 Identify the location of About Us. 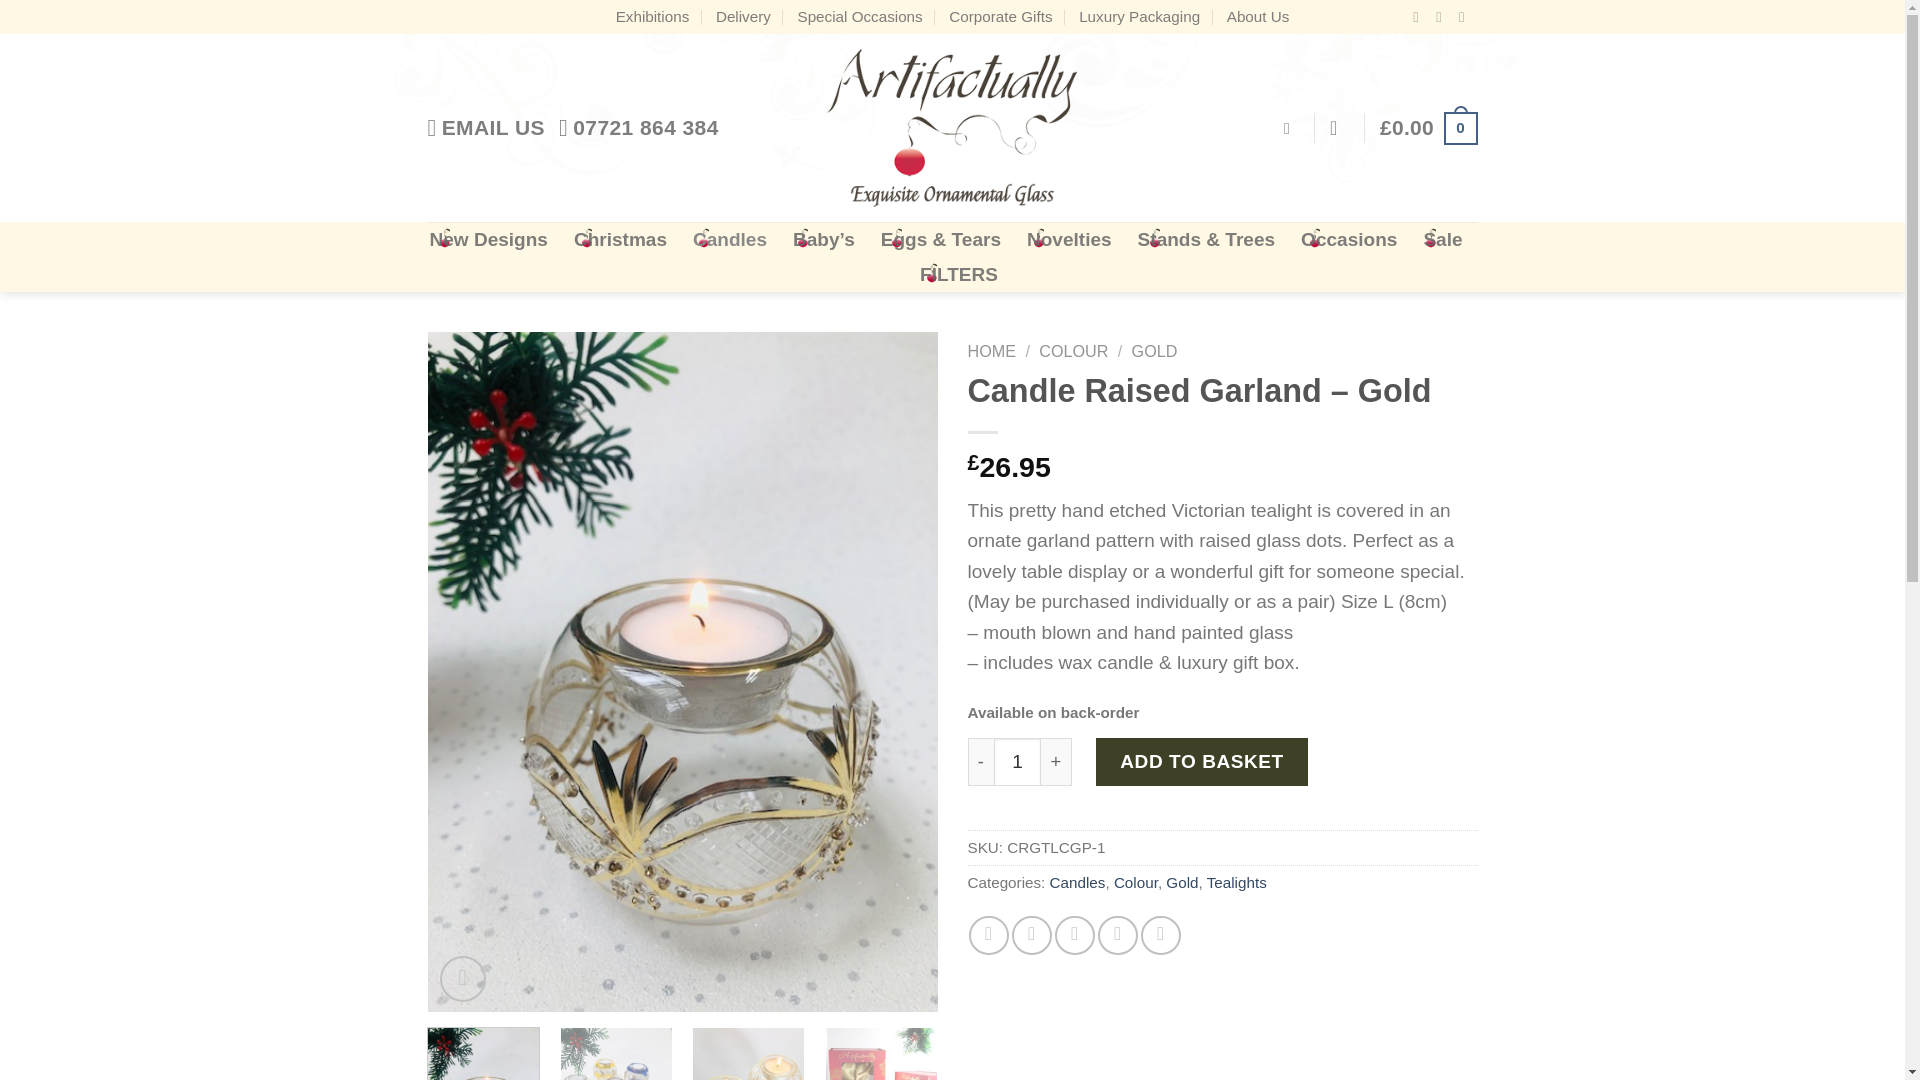
(1258, 16).